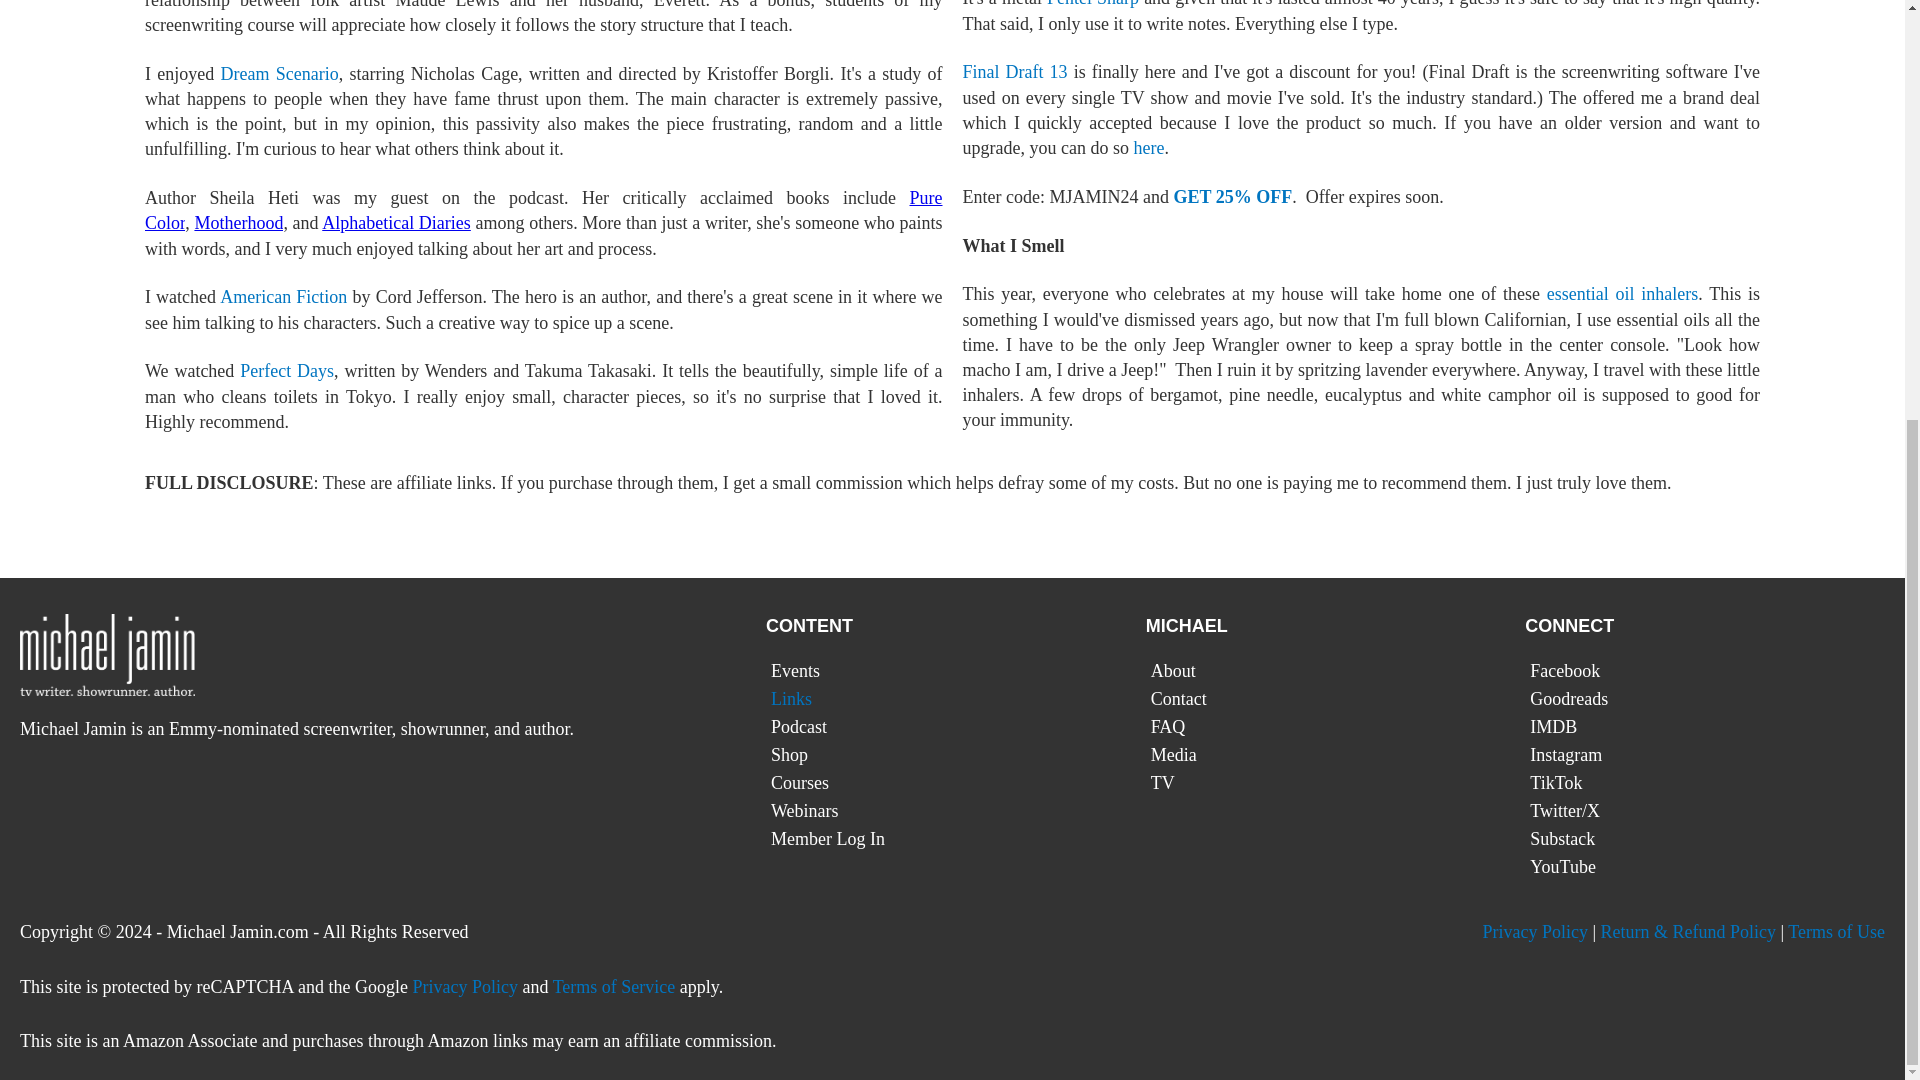  Describe the element at coordinates (1014, 72) in the screenshot. I see `Final Draft 13` at that location.